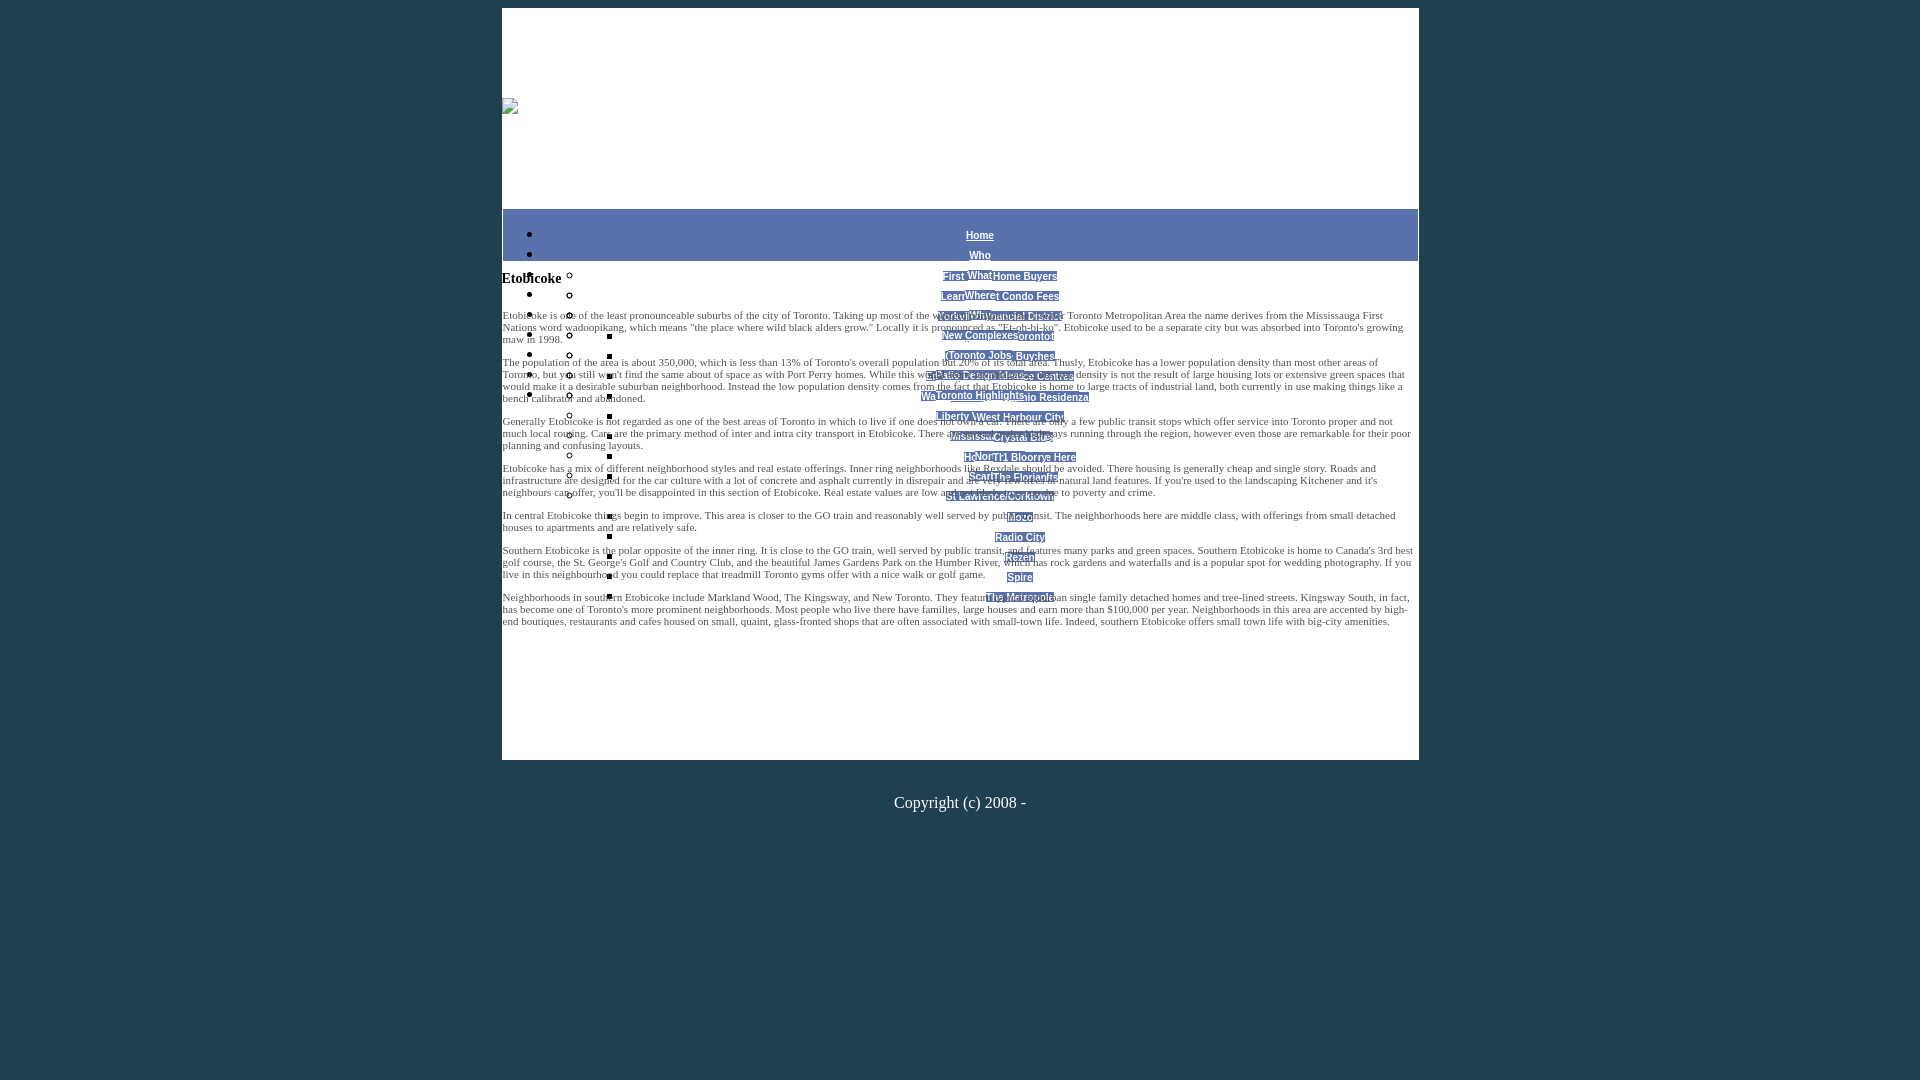 This screenshot has width=1920, height=1080. What do you see at coordinates (1000, 336) in the screenshot?
I see `Why Choose Toronto` at bounding box center [1000, 336].